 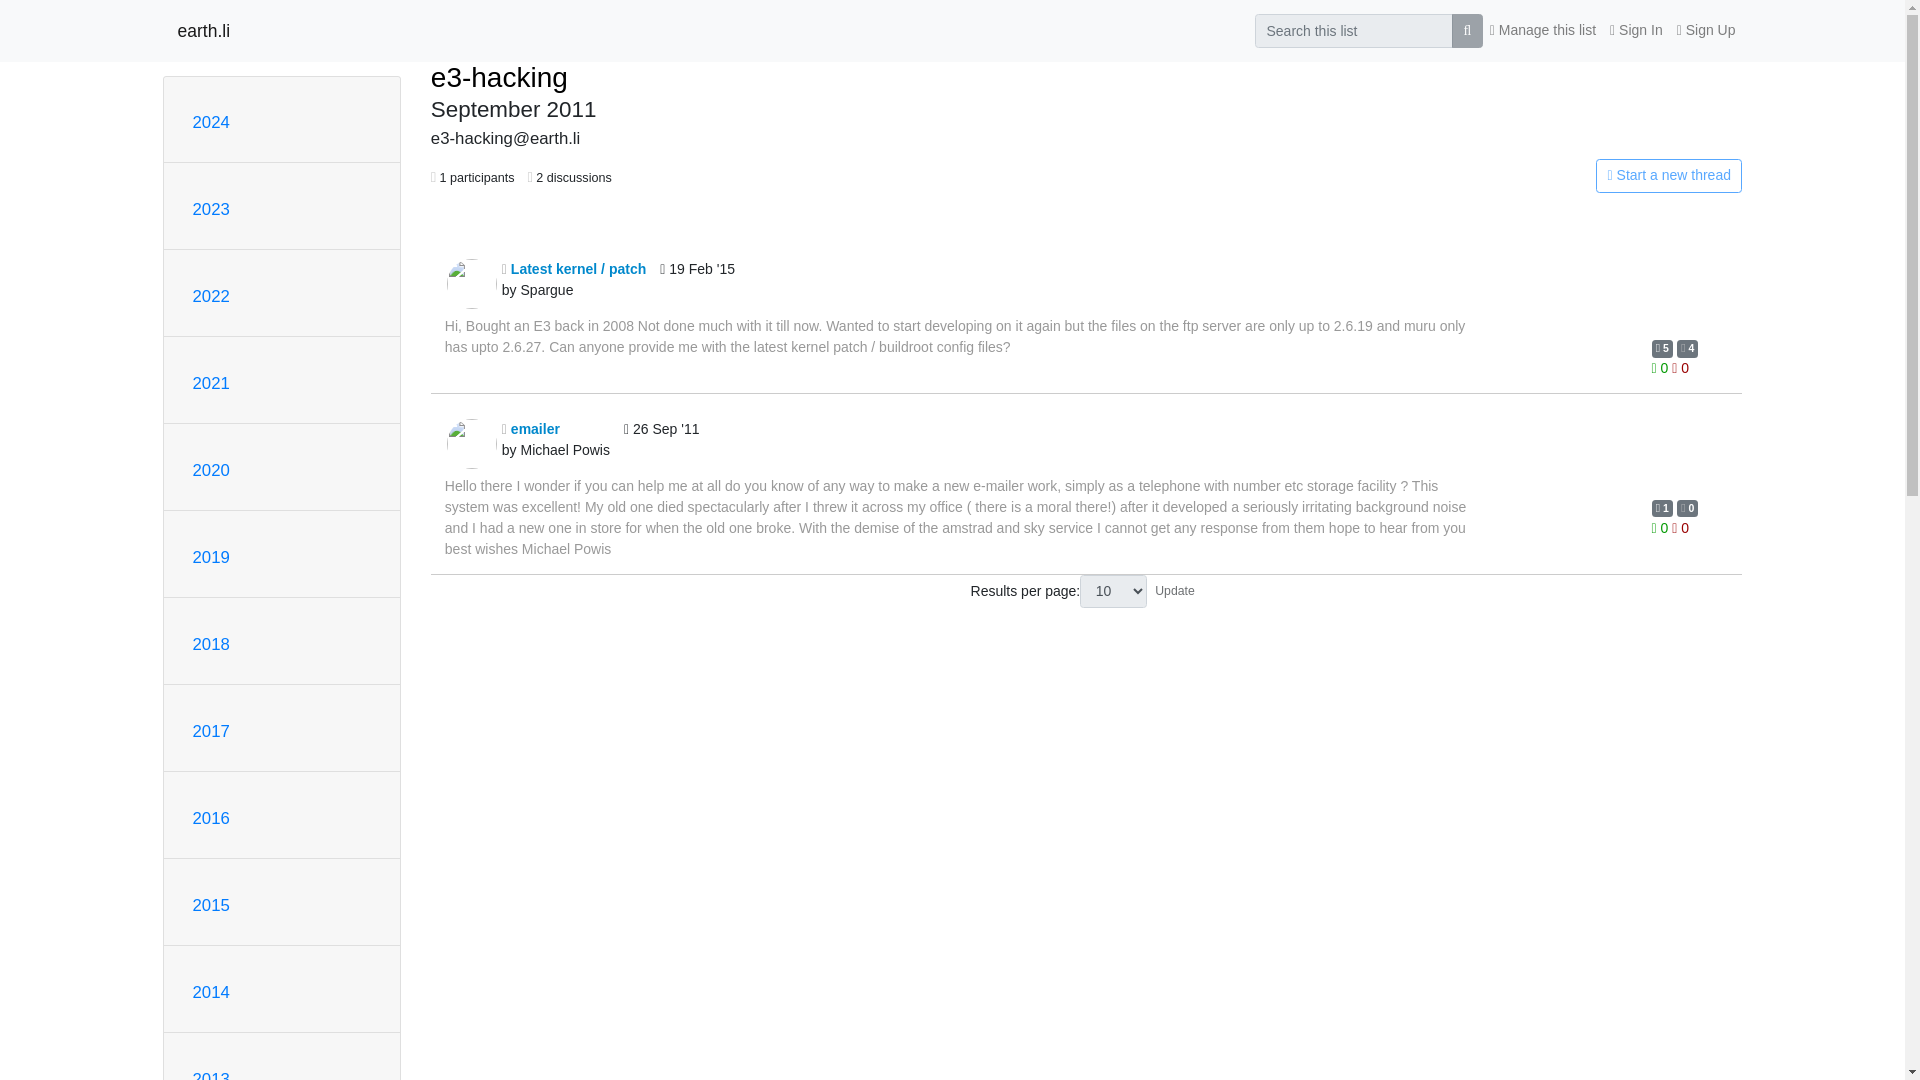 I want to click on Manage this list, so click(x=1542, y=30).